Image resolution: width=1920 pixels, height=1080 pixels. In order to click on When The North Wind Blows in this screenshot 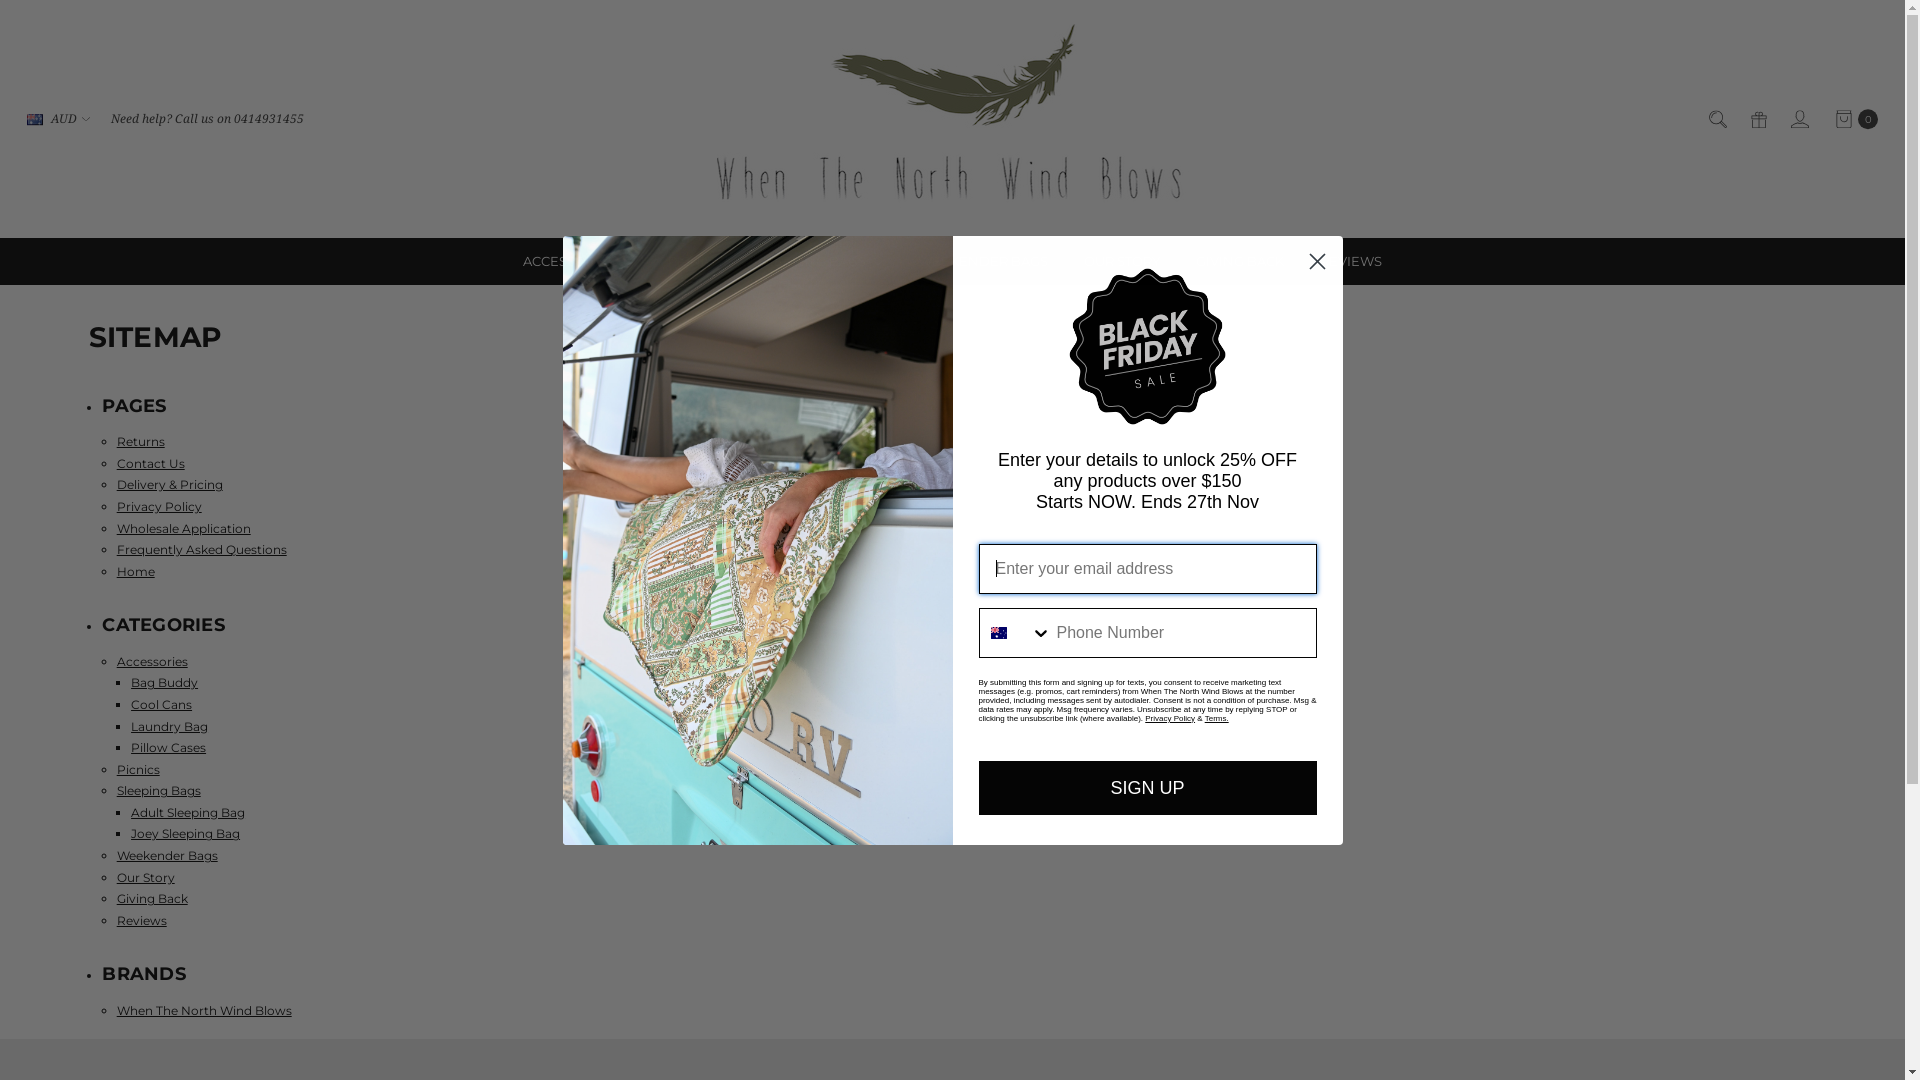, I will do `click(204, 1010)`.